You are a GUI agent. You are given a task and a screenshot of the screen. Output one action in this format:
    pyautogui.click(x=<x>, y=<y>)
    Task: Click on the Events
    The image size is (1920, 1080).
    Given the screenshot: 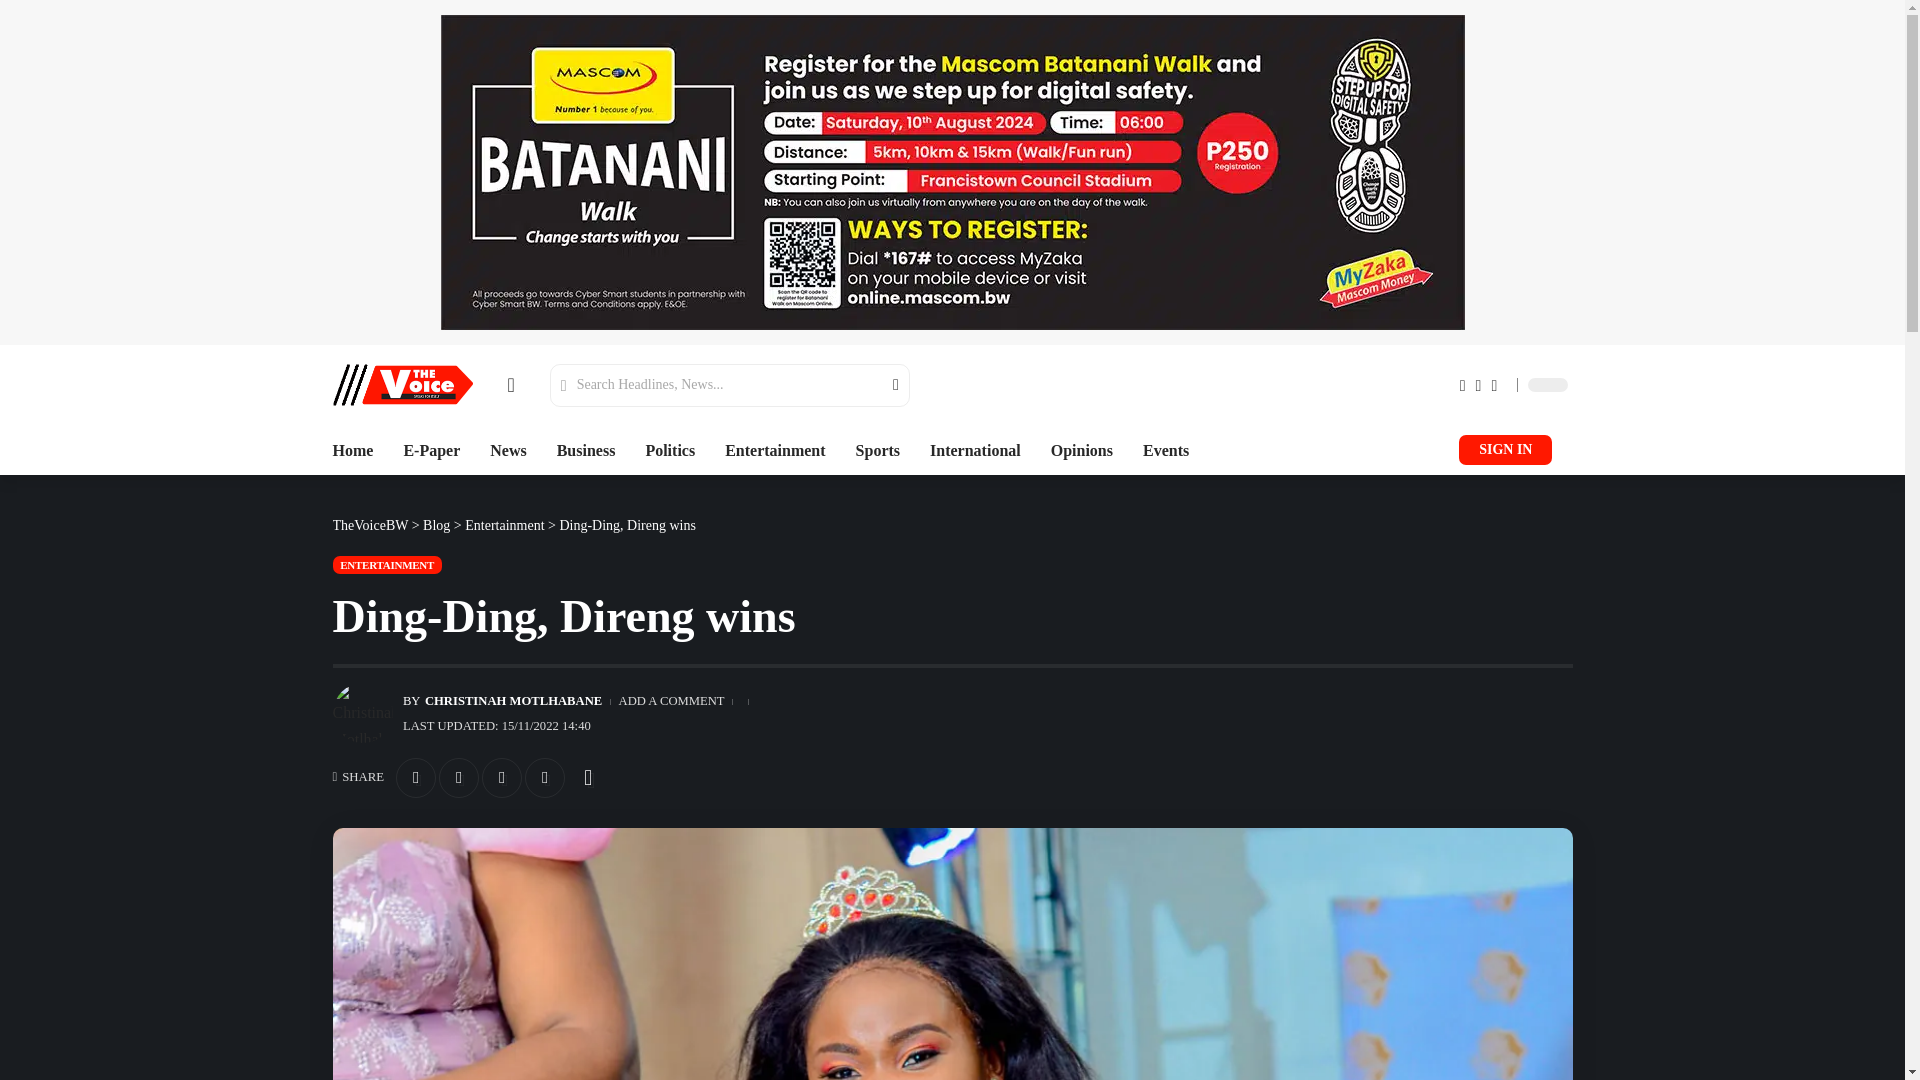 What is the action you would take?
    pyautogui.click(x=1165, y=450)
    